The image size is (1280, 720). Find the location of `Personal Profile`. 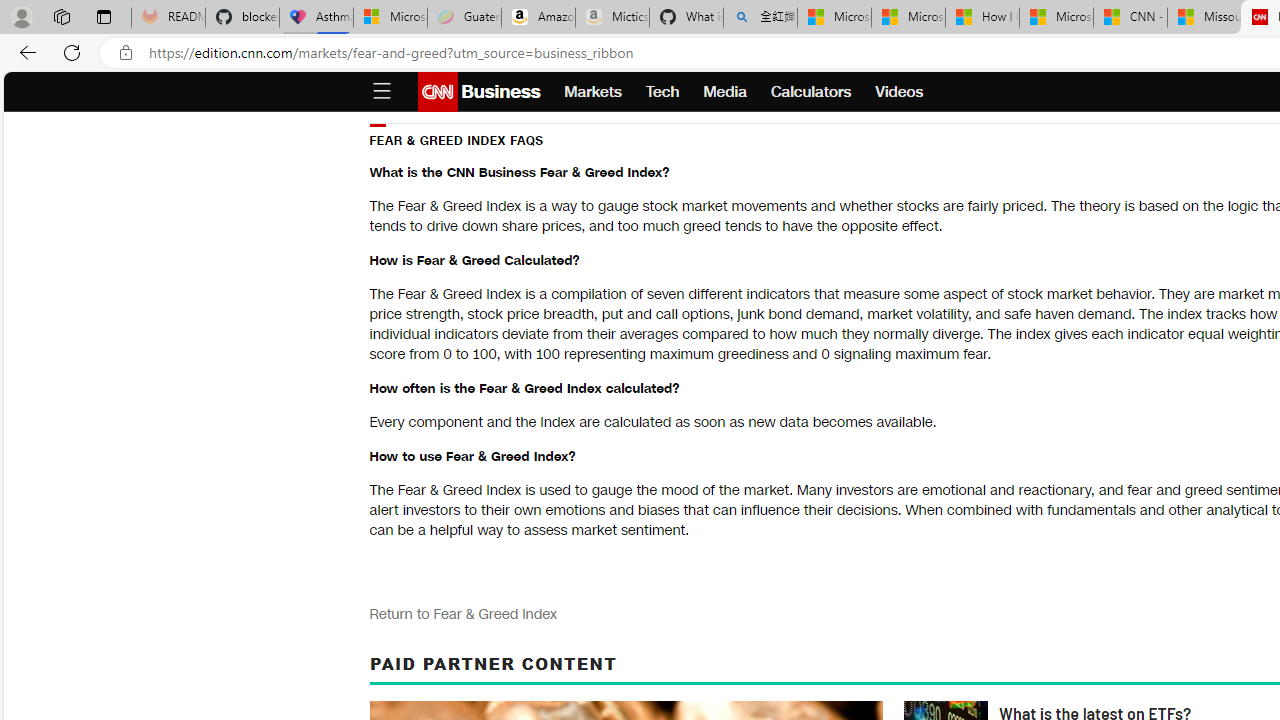

Personal Profile is located at coordinates (21, 16).